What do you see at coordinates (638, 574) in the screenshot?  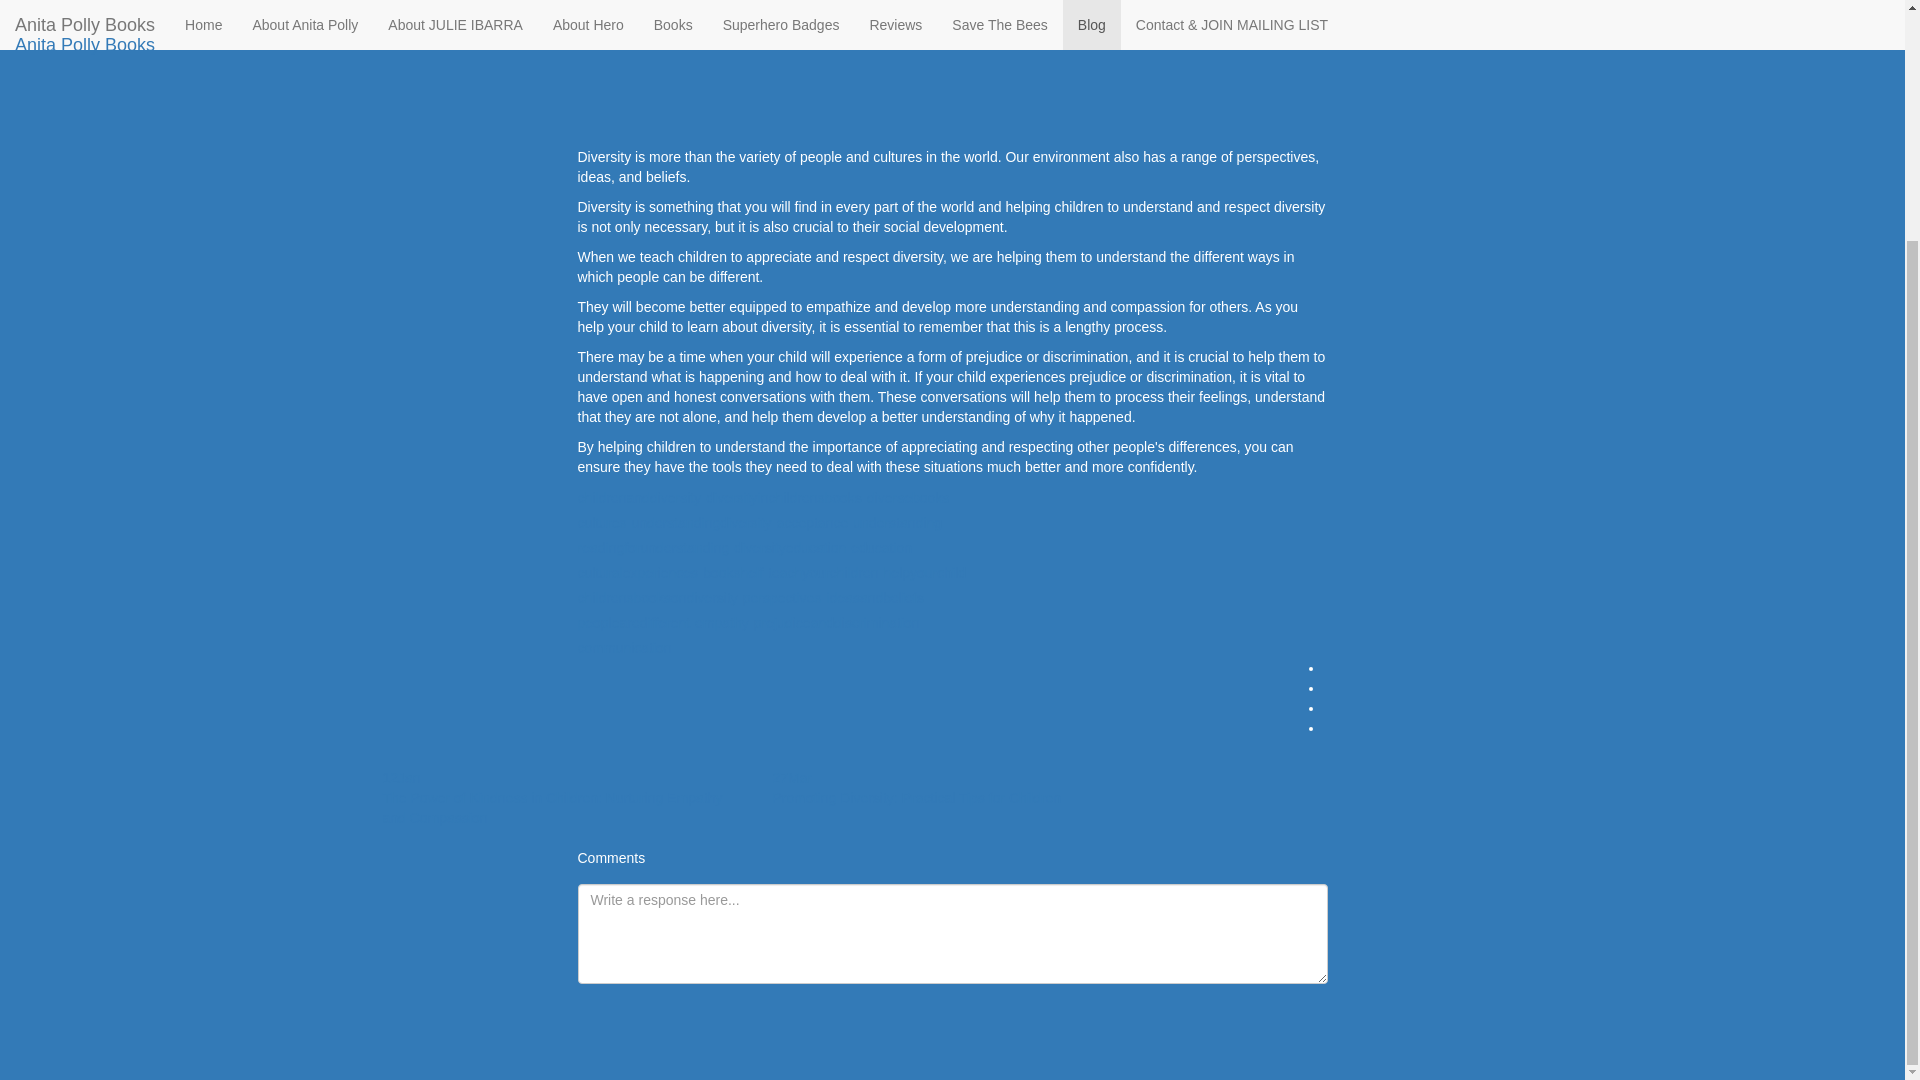 I see `culturalexperiences` at bounding box center [638, 574].